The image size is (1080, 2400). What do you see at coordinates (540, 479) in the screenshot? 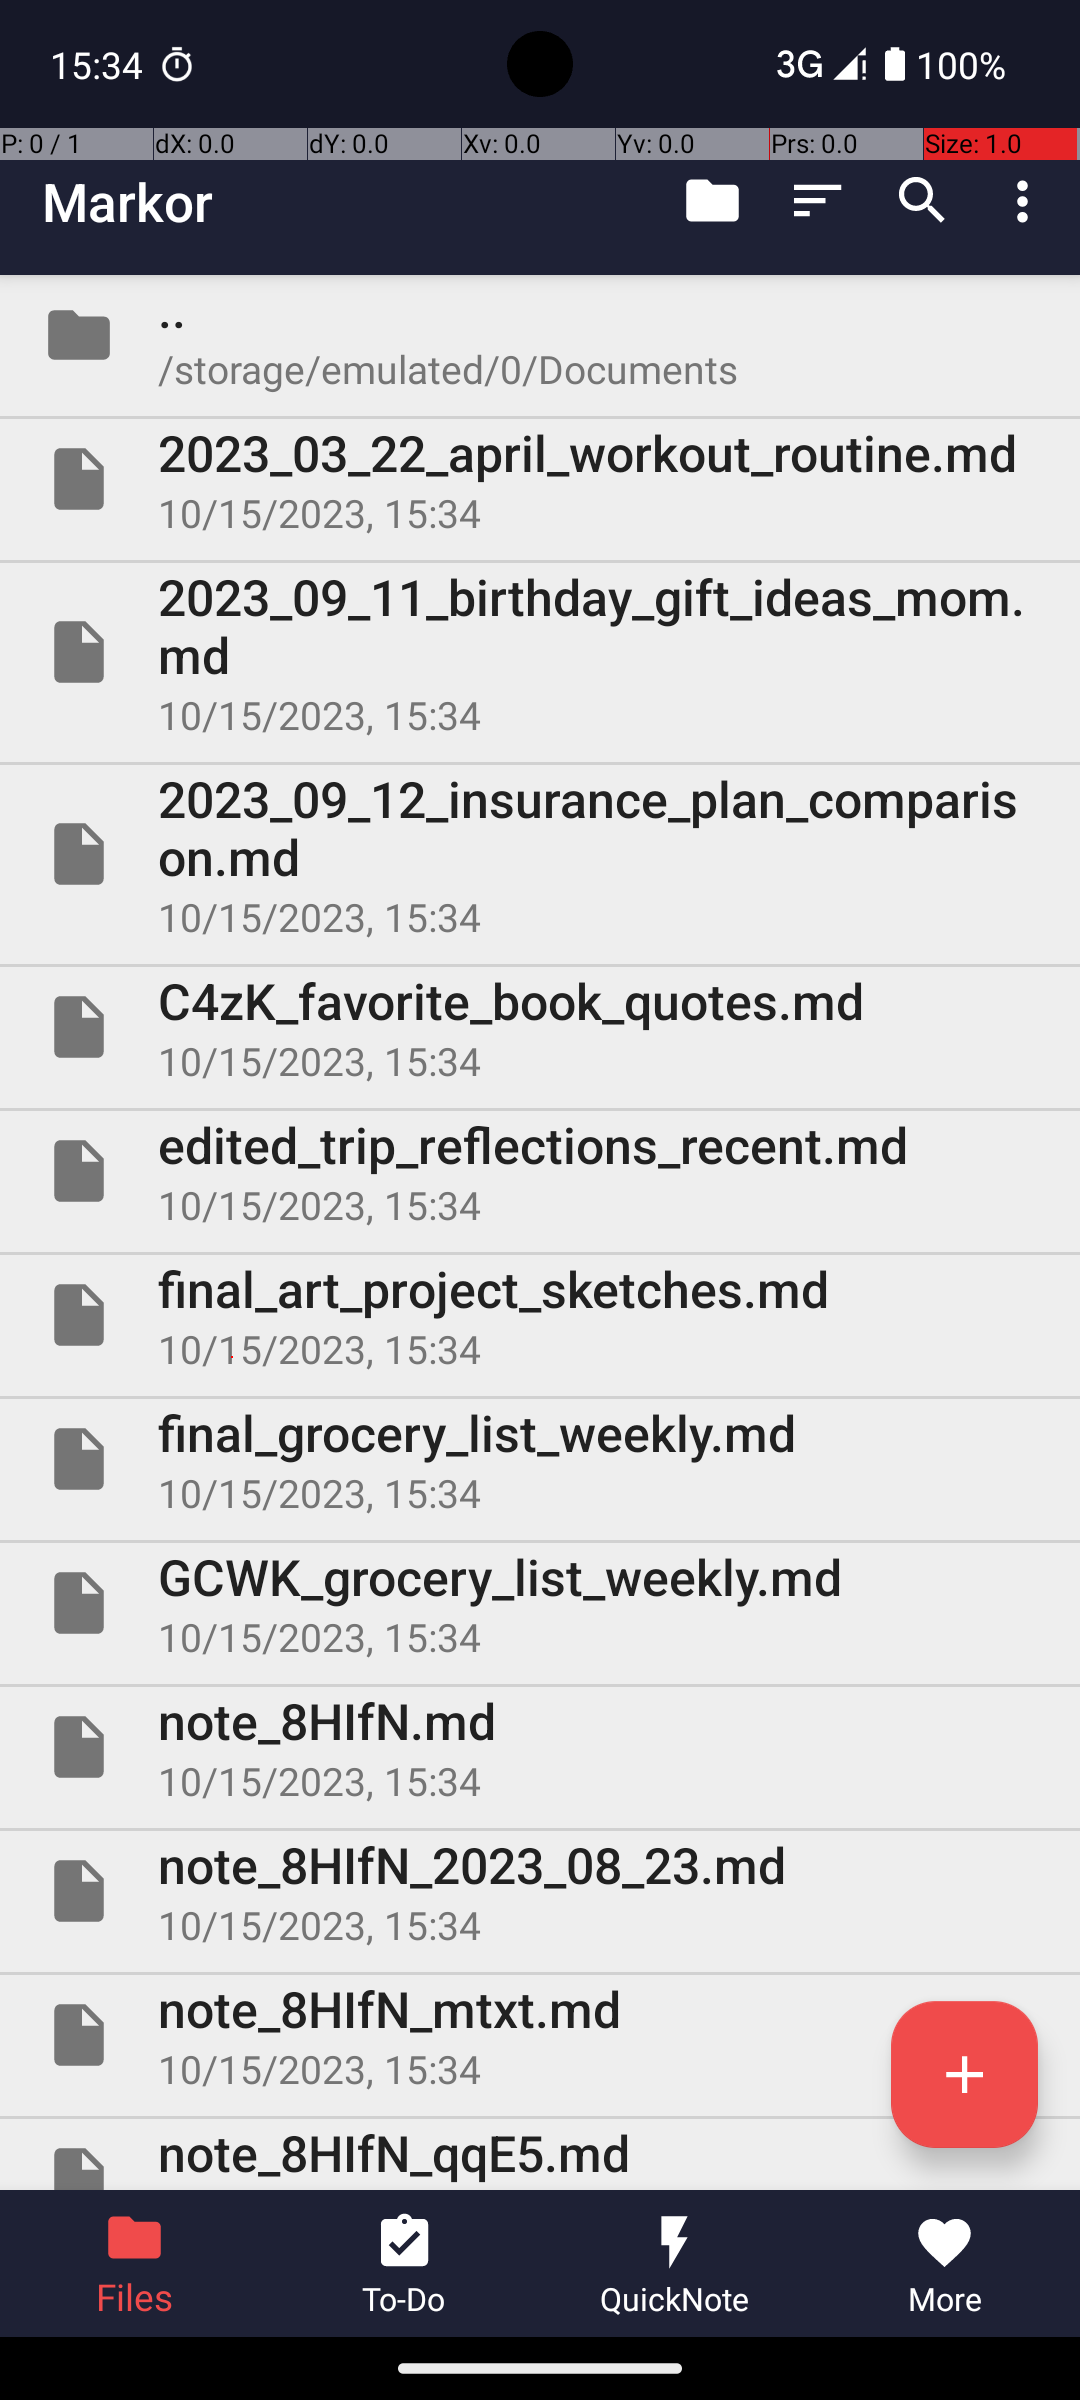
I see `File 2023_03_22_april_workout_routine.md ` at bounding box center [540, 479].